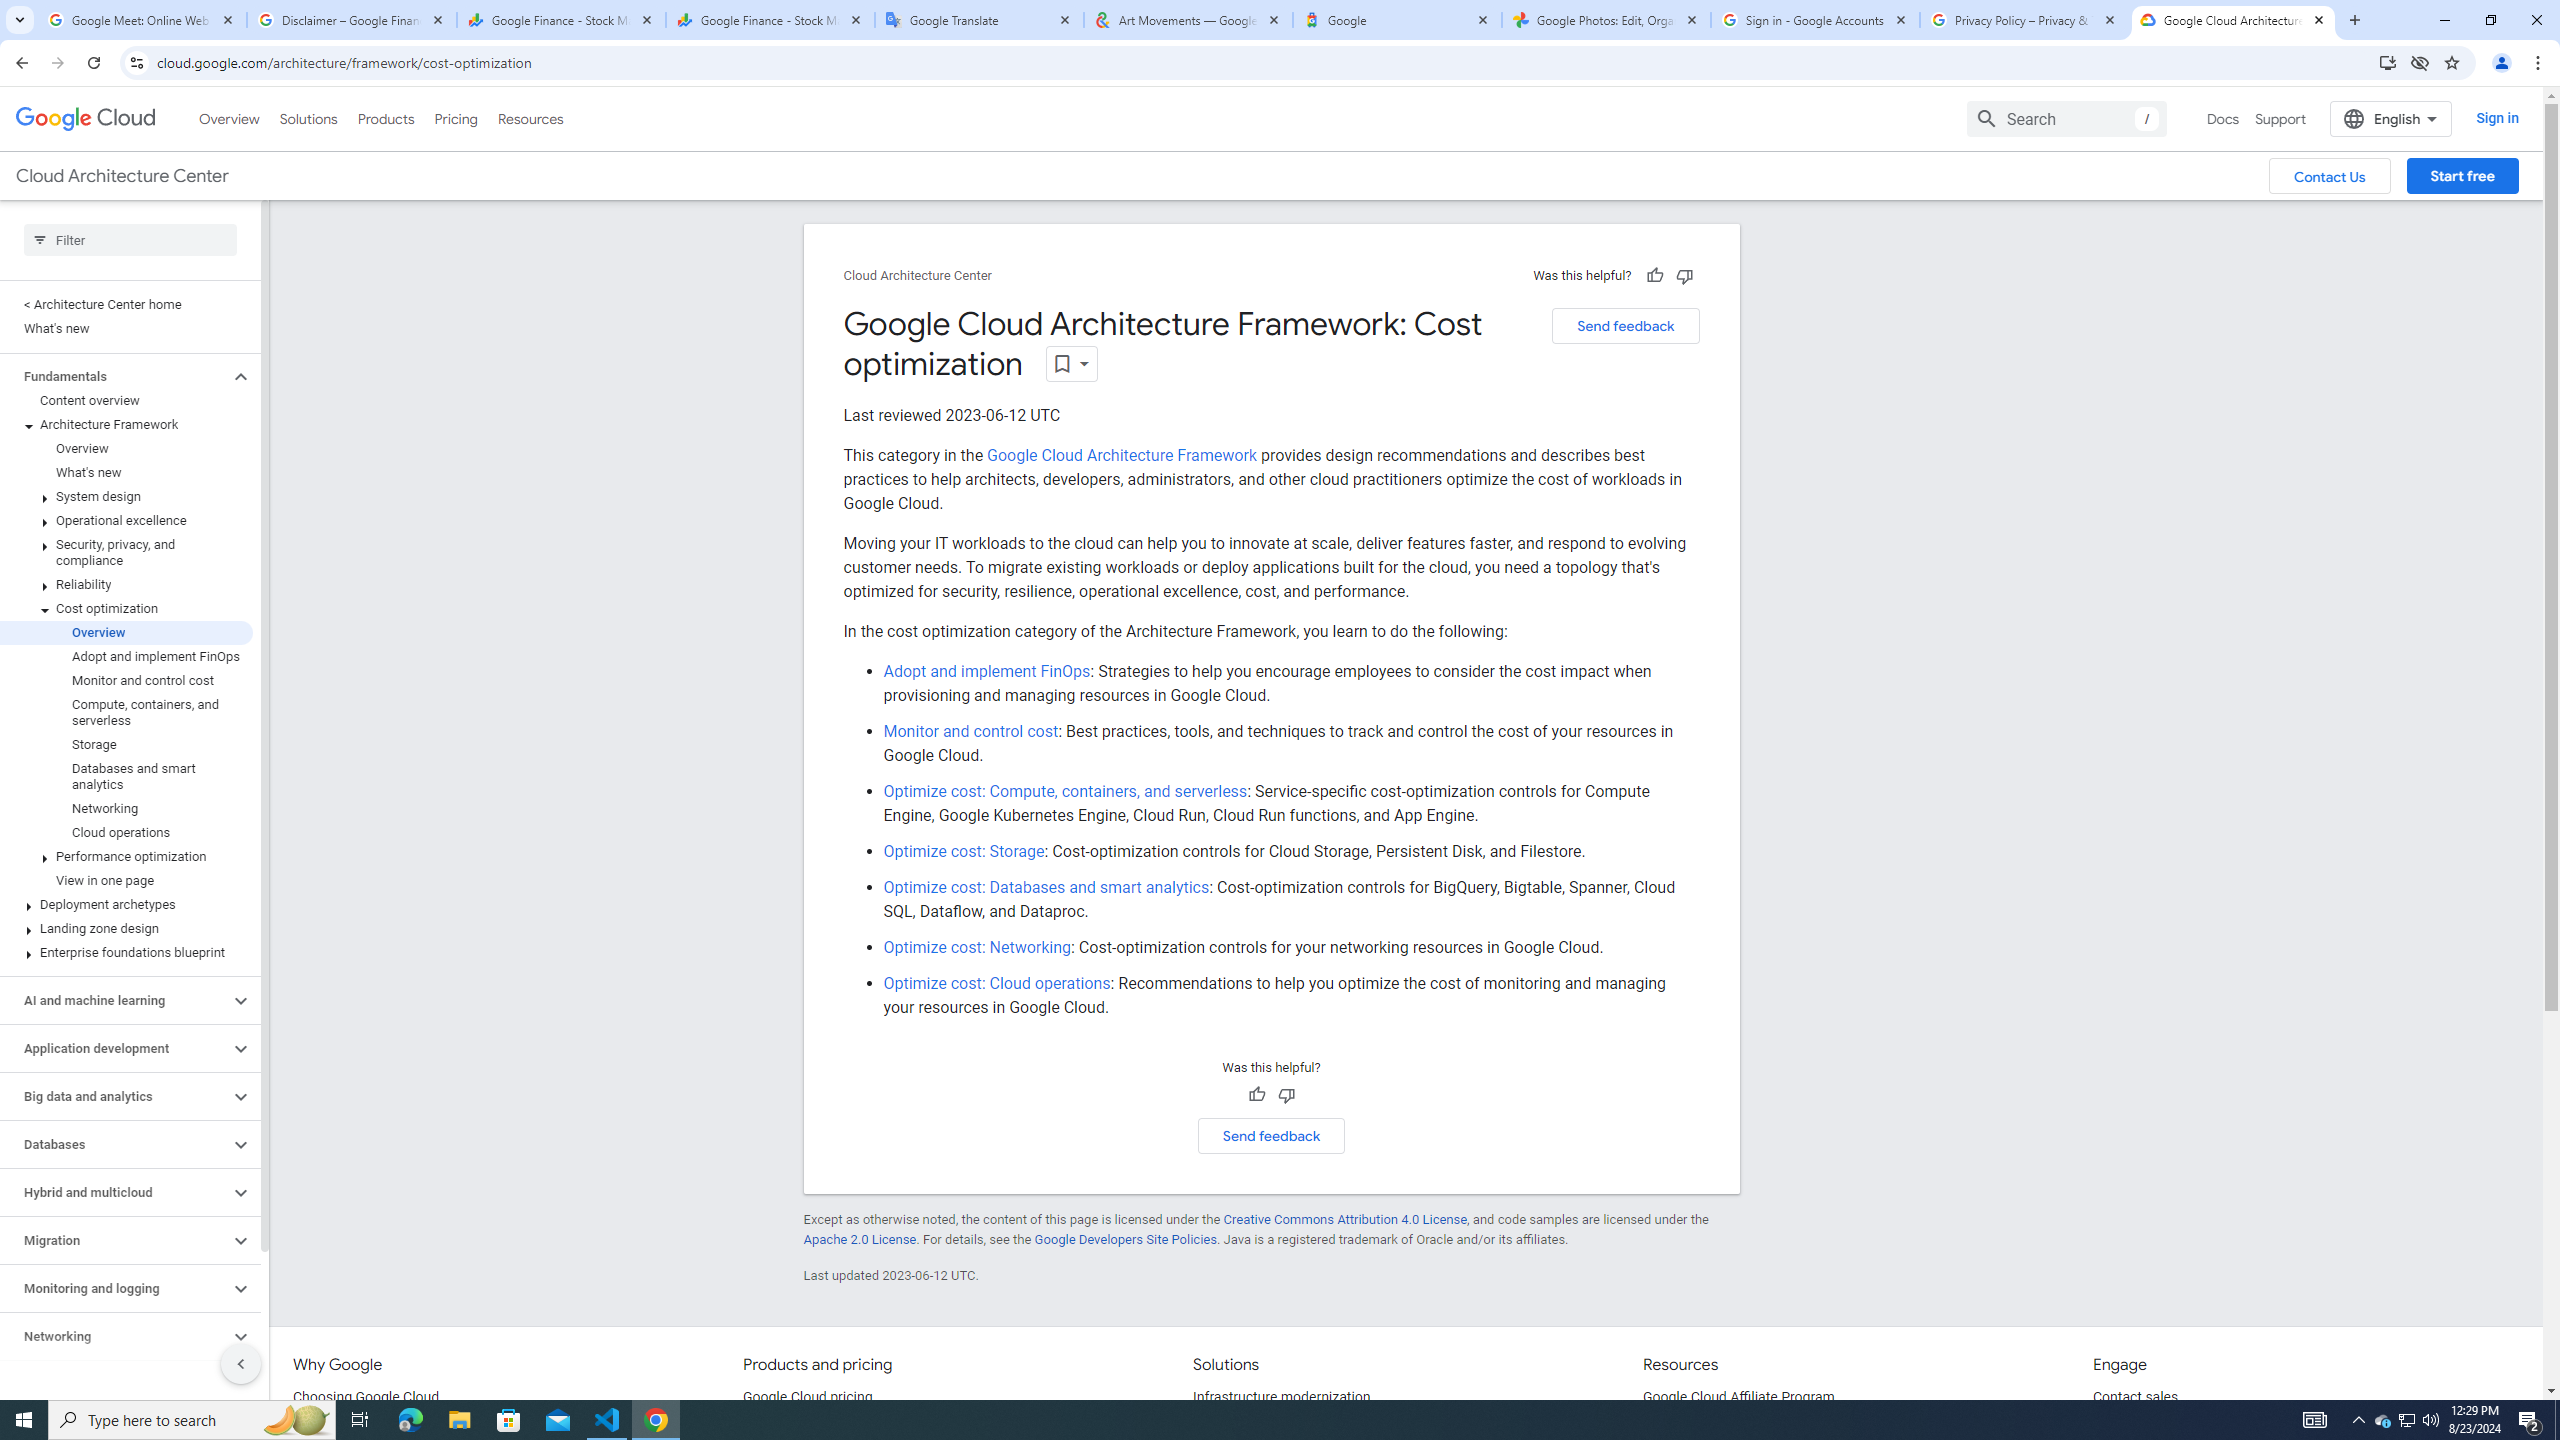 The image size is (2560, 1440). What do you see at coordinates (1816, 20) in the screenshot?
I see `Sign in - Google Accounts` at bounding box center [1816, 20].